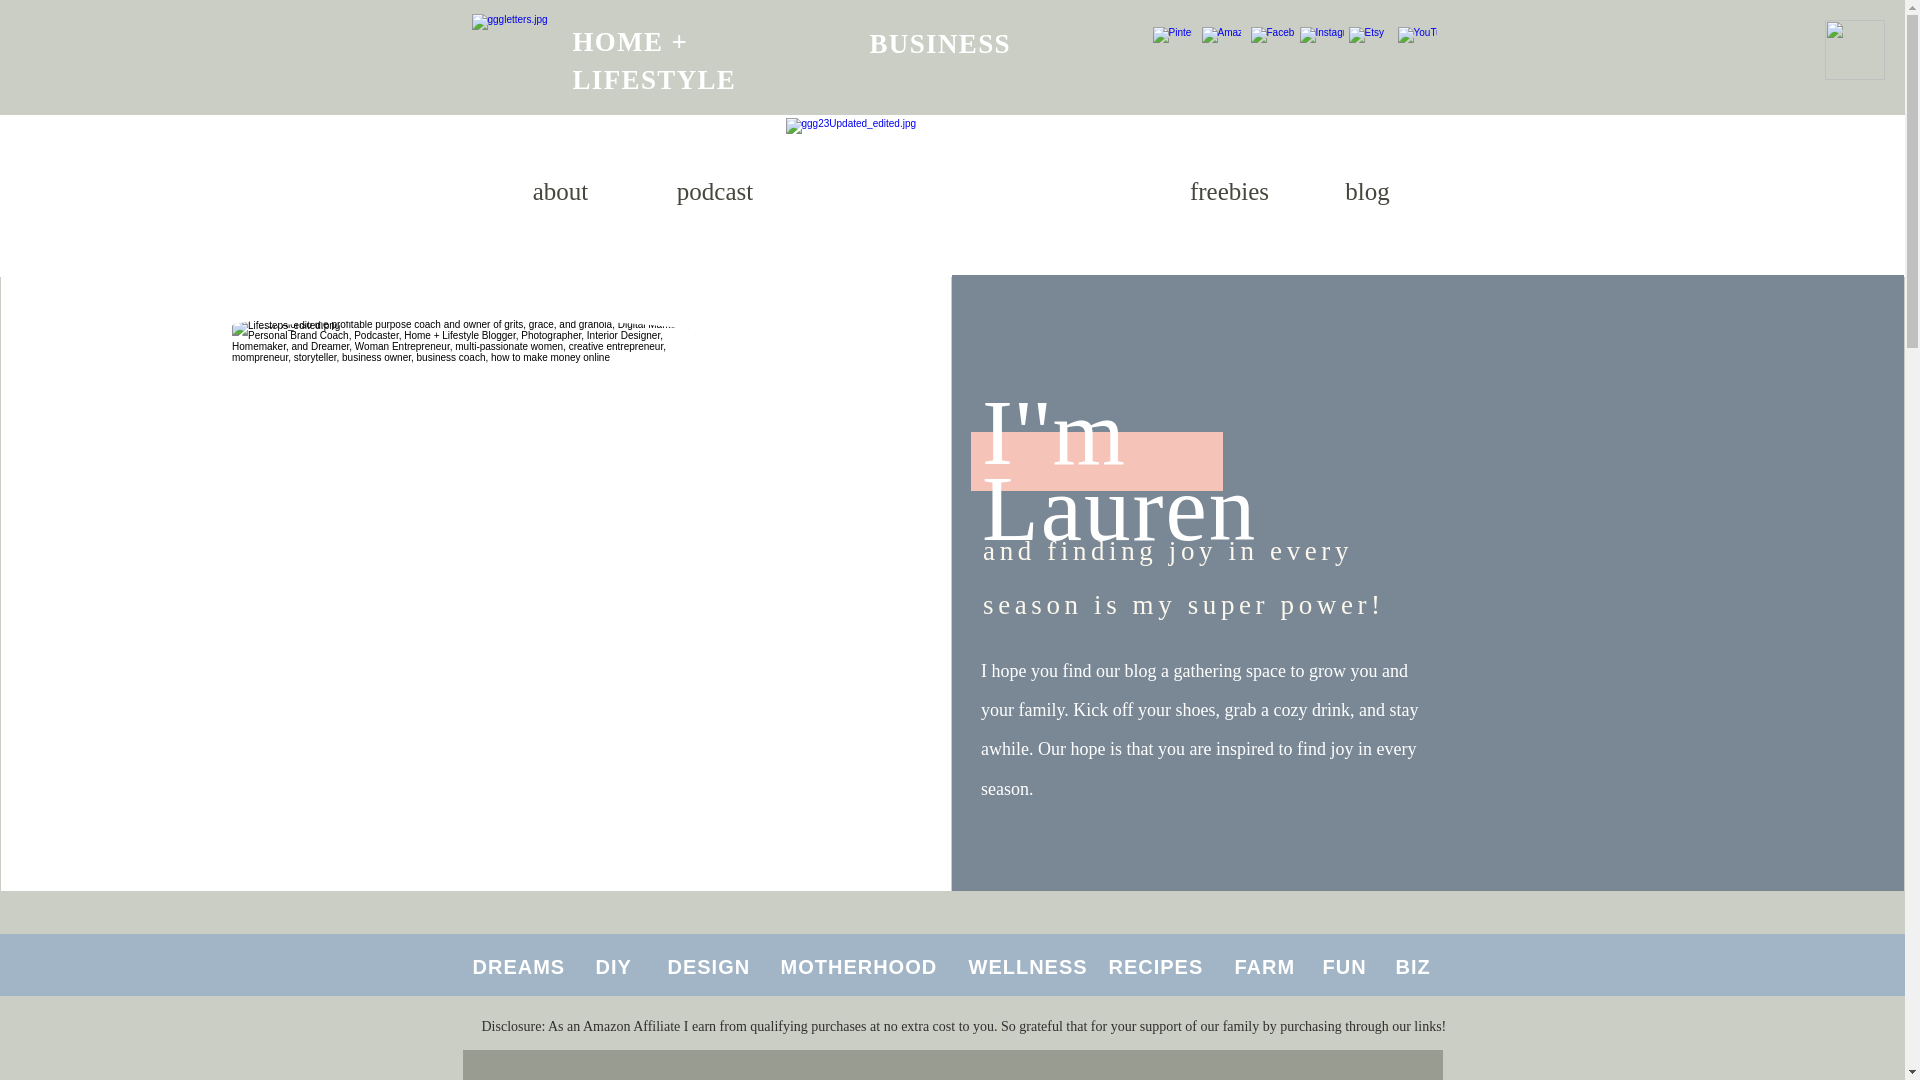  What do you see at coordinates (561, 192) in the screenshot?
I see `about` at bounding box center [561, 192].